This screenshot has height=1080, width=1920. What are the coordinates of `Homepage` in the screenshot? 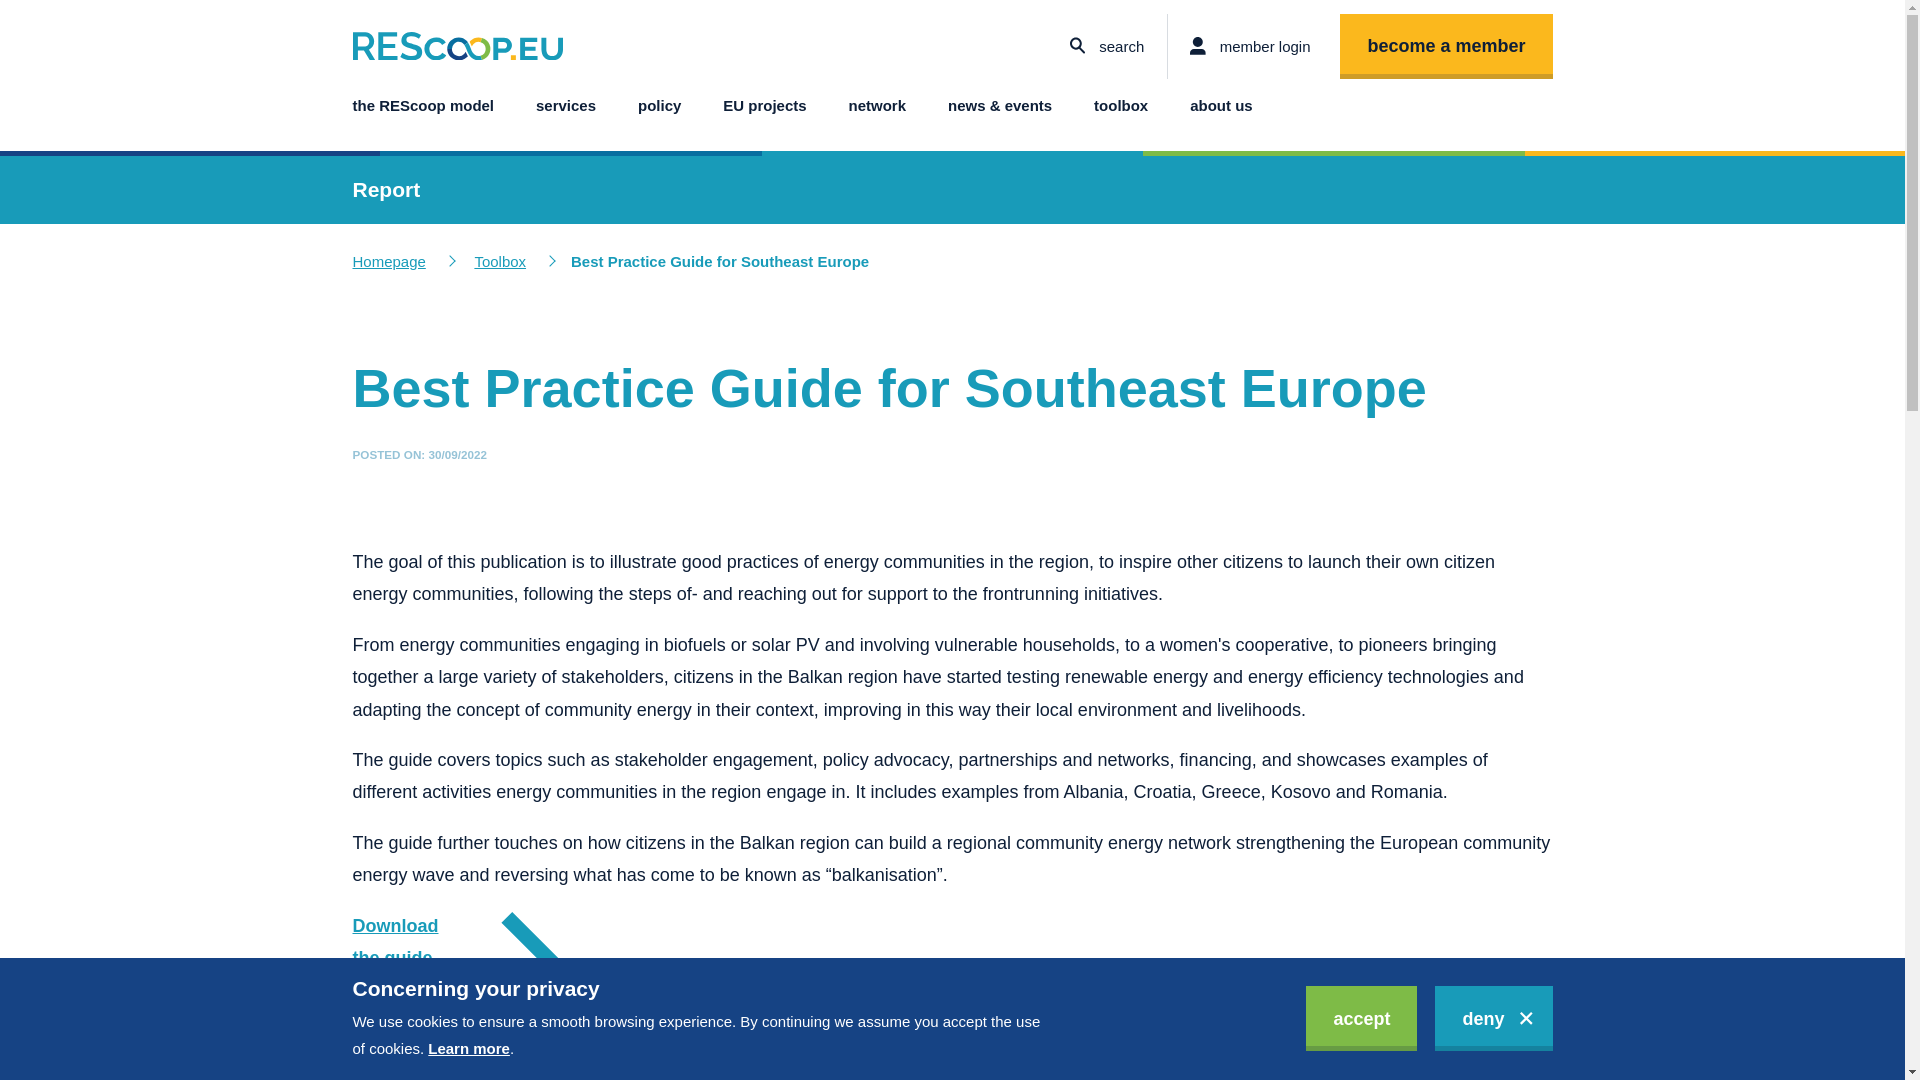 It's located at (388, 262).